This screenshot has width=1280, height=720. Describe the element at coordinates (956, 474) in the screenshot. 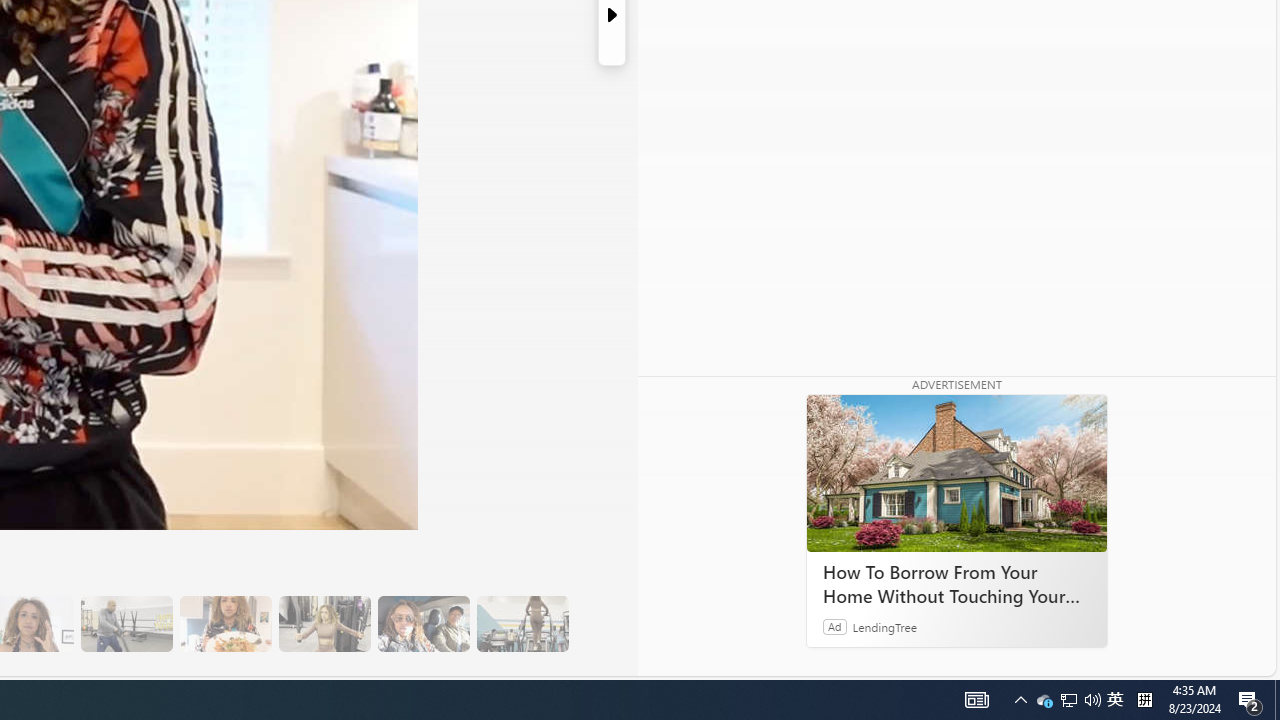

I see `How To Borrow From Your Home Without Touching Your Mortgage` at that location.